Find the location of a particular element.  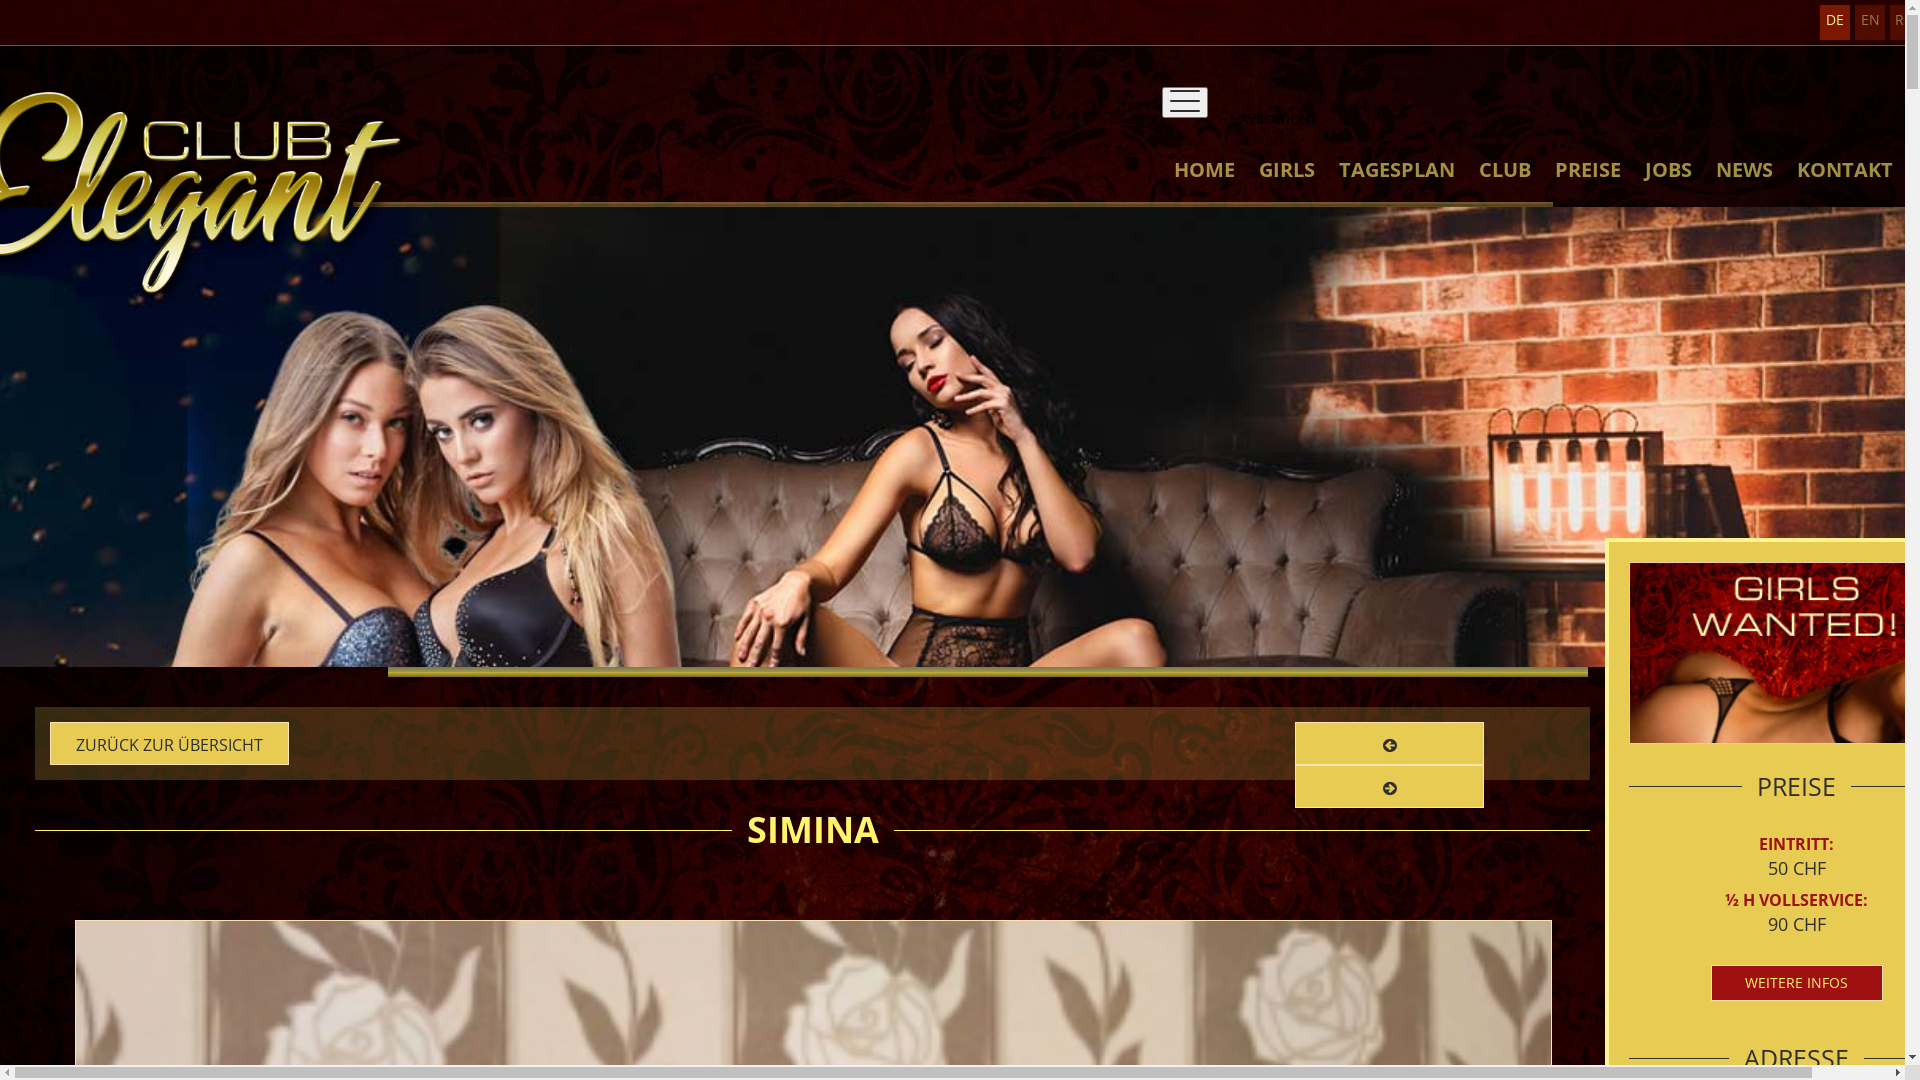

WEITERE INFOS is located at coordinates (1796, 983).